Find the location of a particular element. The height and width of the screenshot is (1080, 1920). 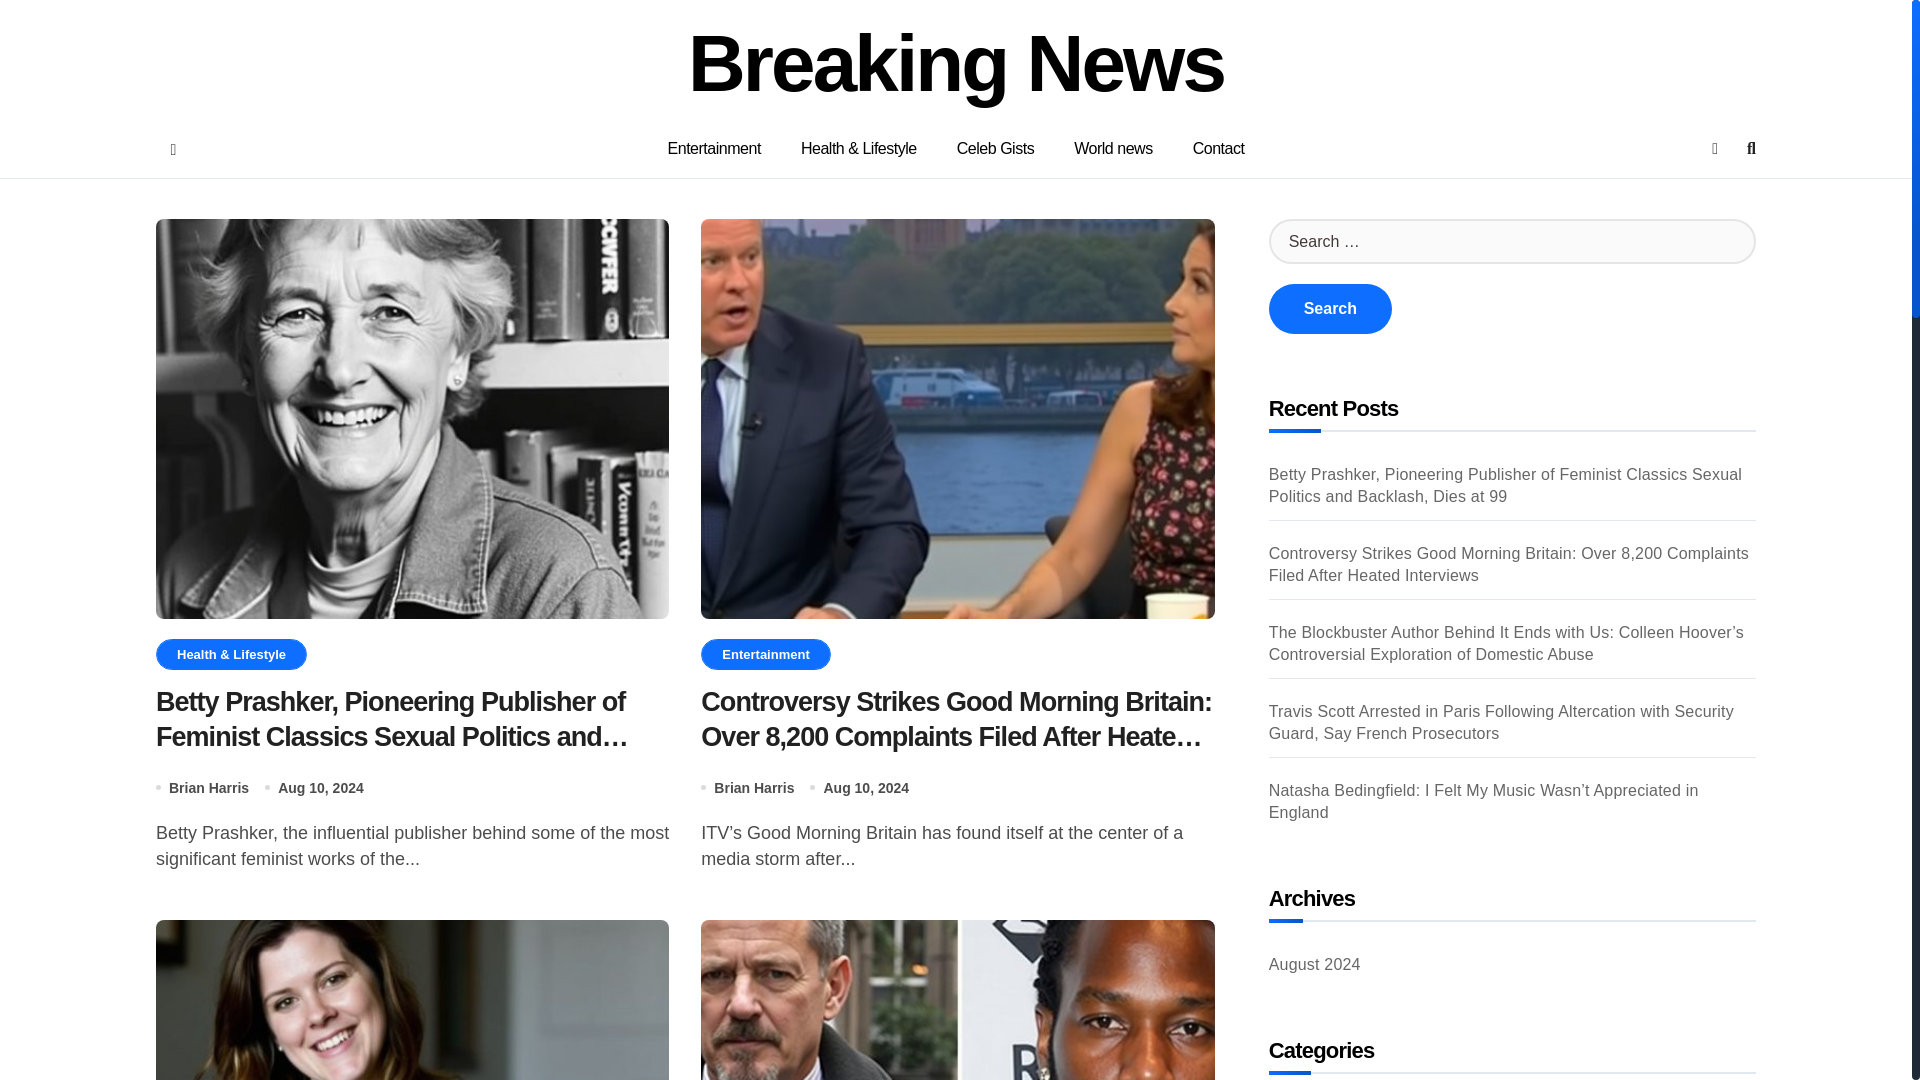

Aug 10, 2024 is located at coordinates (321, 788).